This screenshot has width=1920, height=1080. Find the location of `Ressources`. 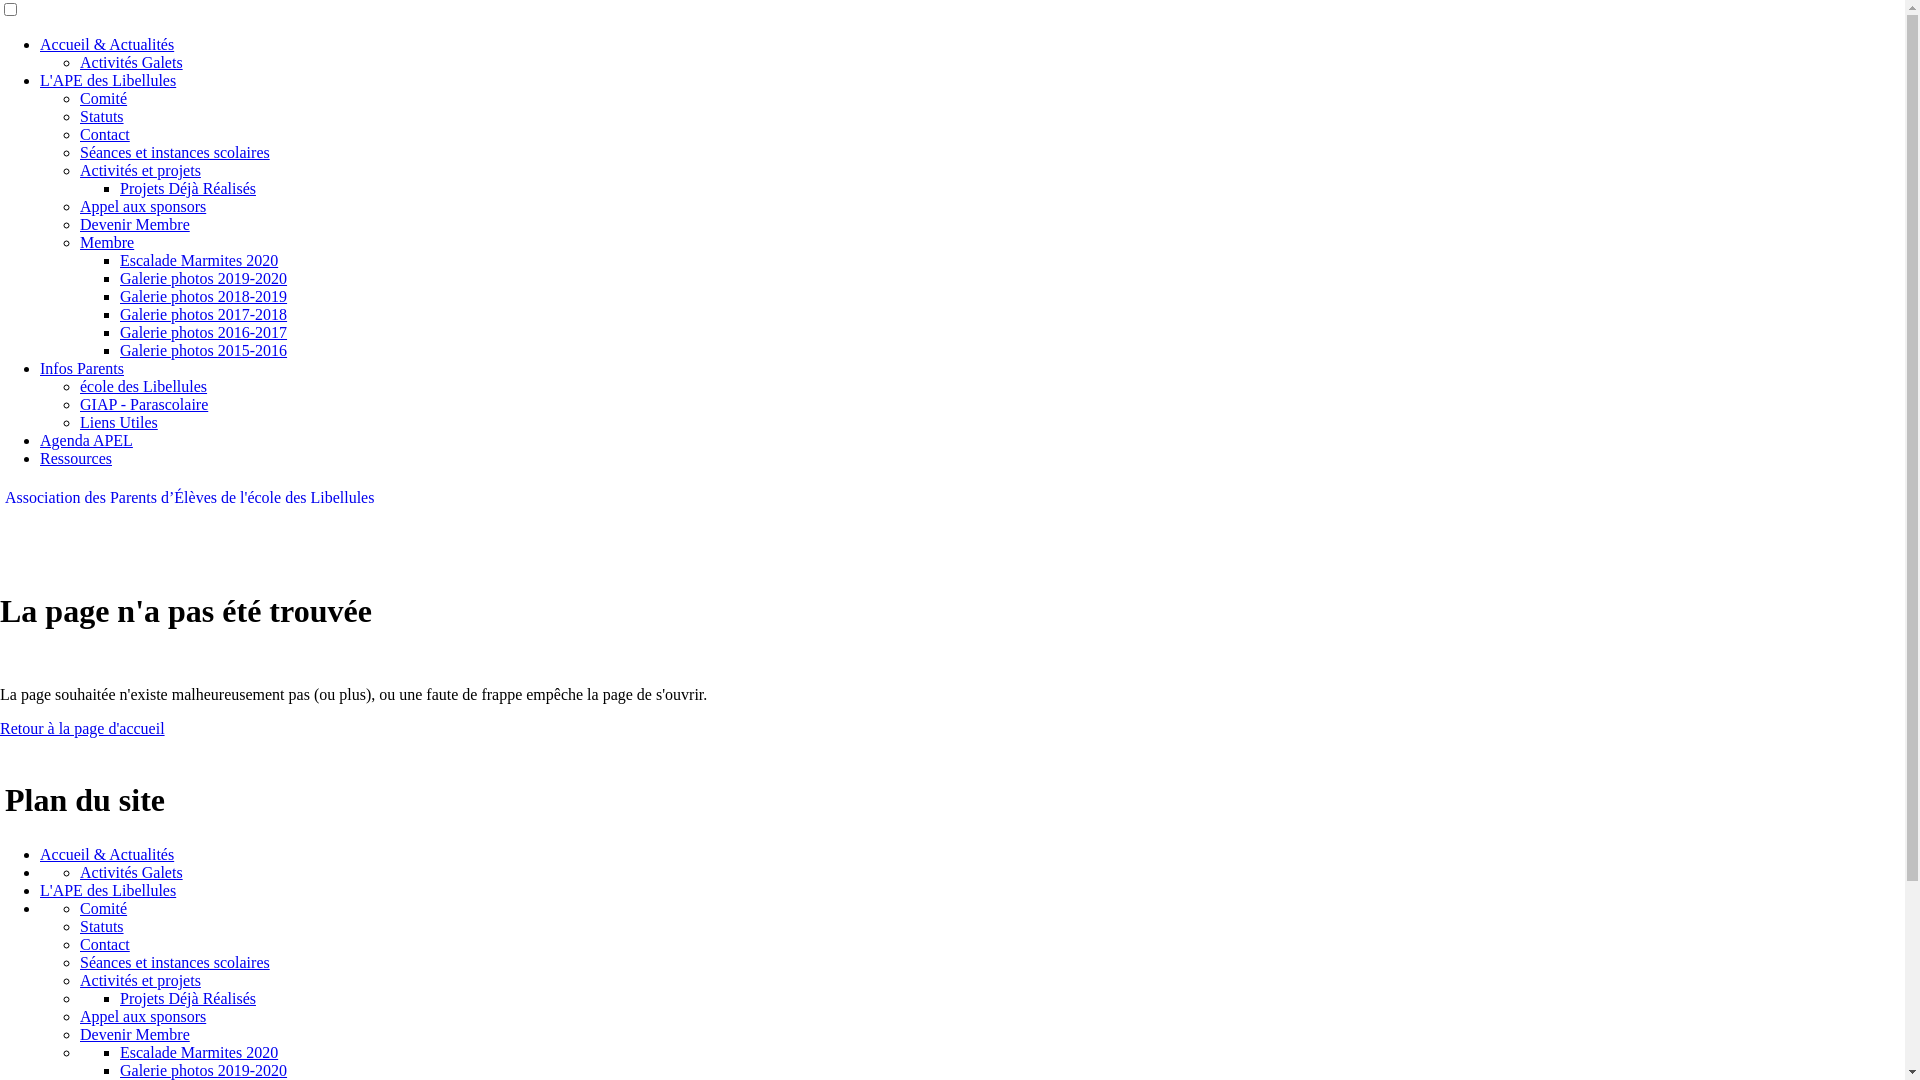

Ressources is located at coordinates (76, 458).